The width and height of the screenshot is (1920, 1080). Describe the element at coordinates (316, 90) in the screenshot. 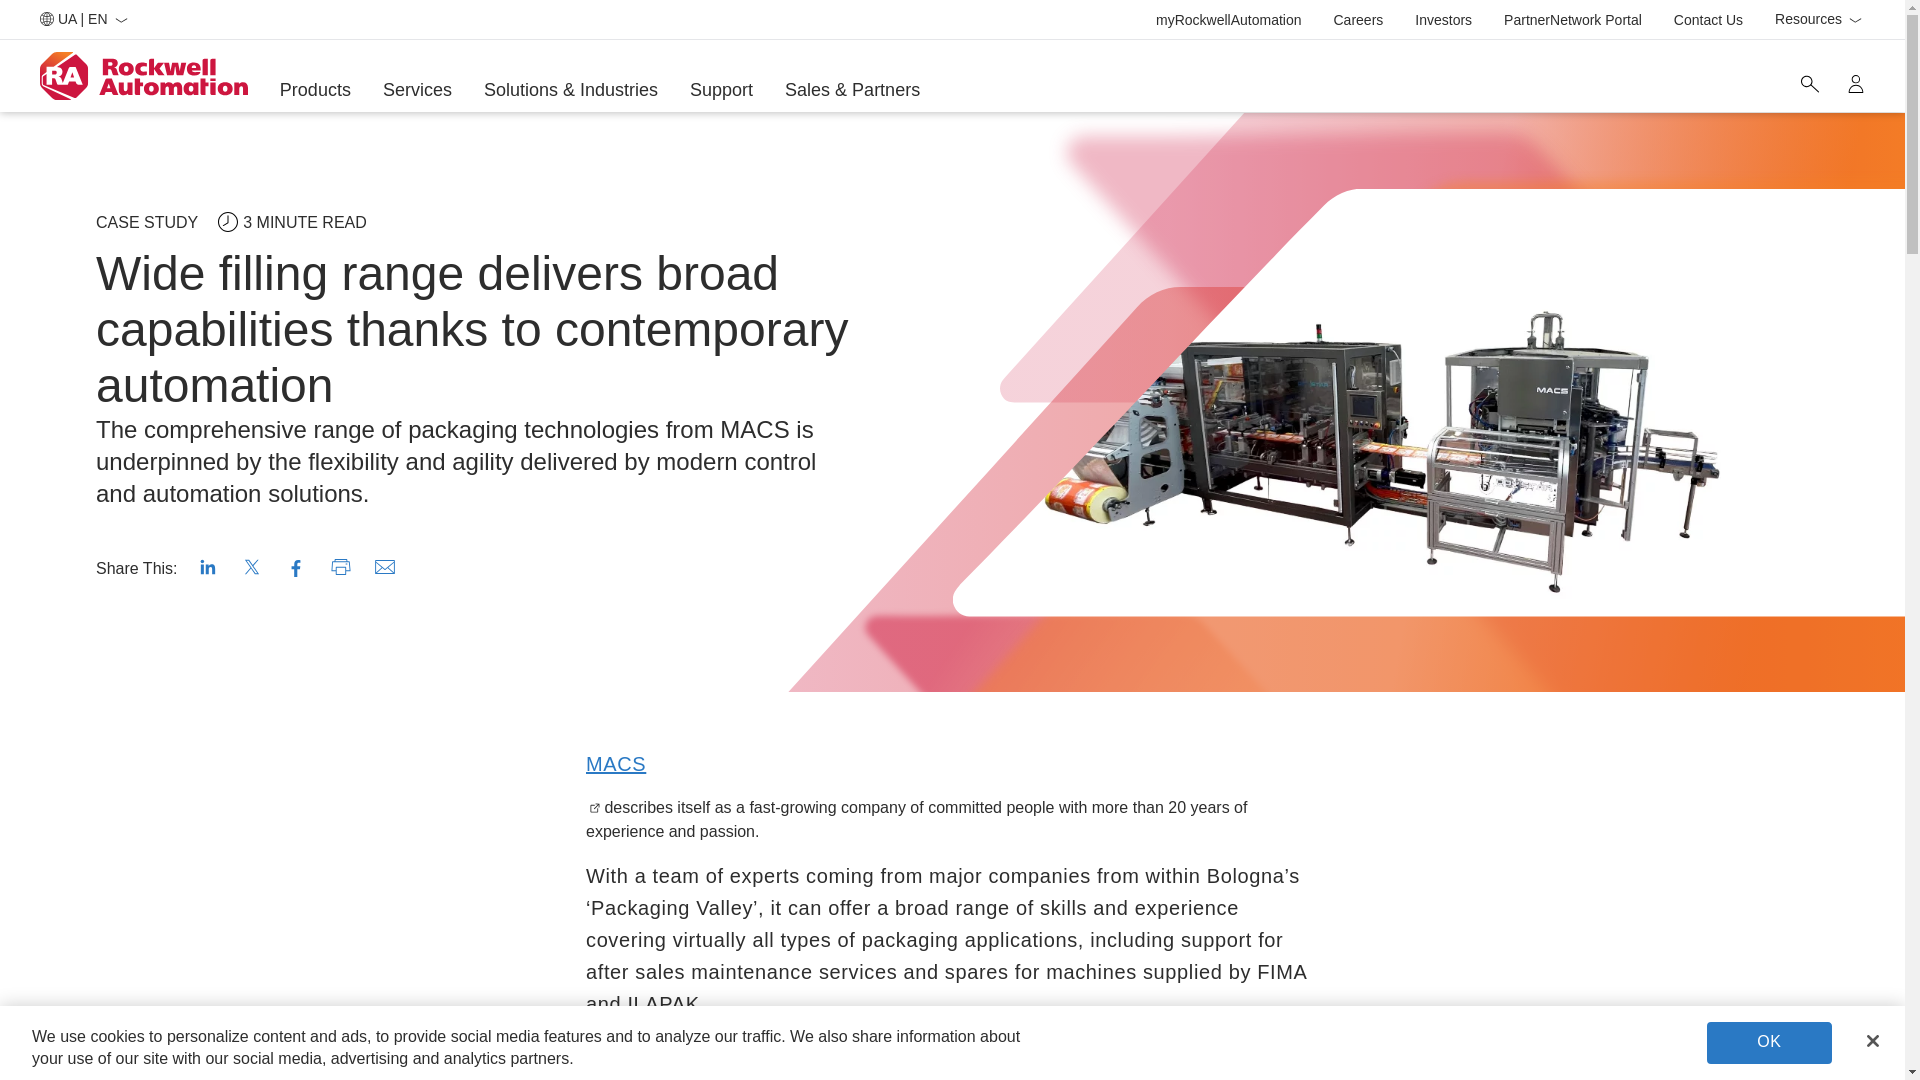

I see `Products` at that location.